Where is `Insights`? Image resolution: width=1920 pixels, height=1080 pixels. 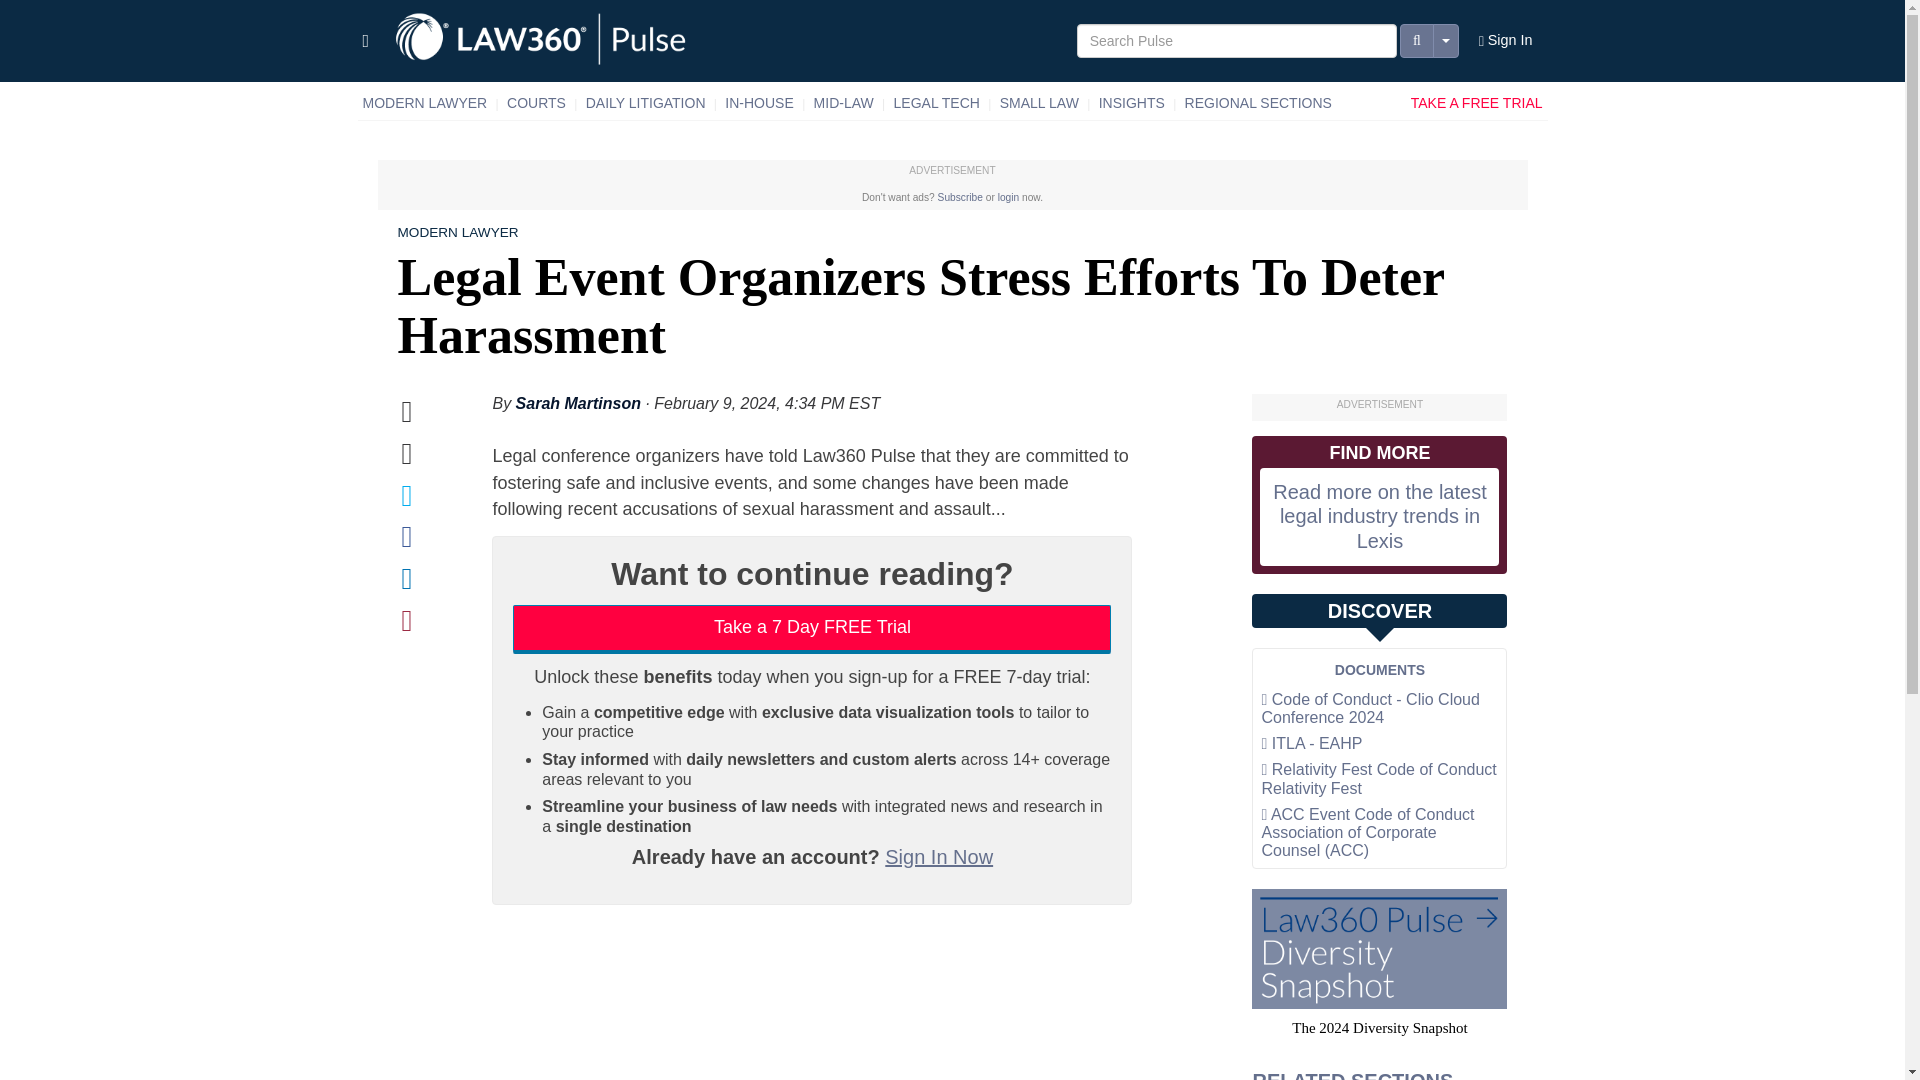 Insights is located at coordinates (1132, 103).